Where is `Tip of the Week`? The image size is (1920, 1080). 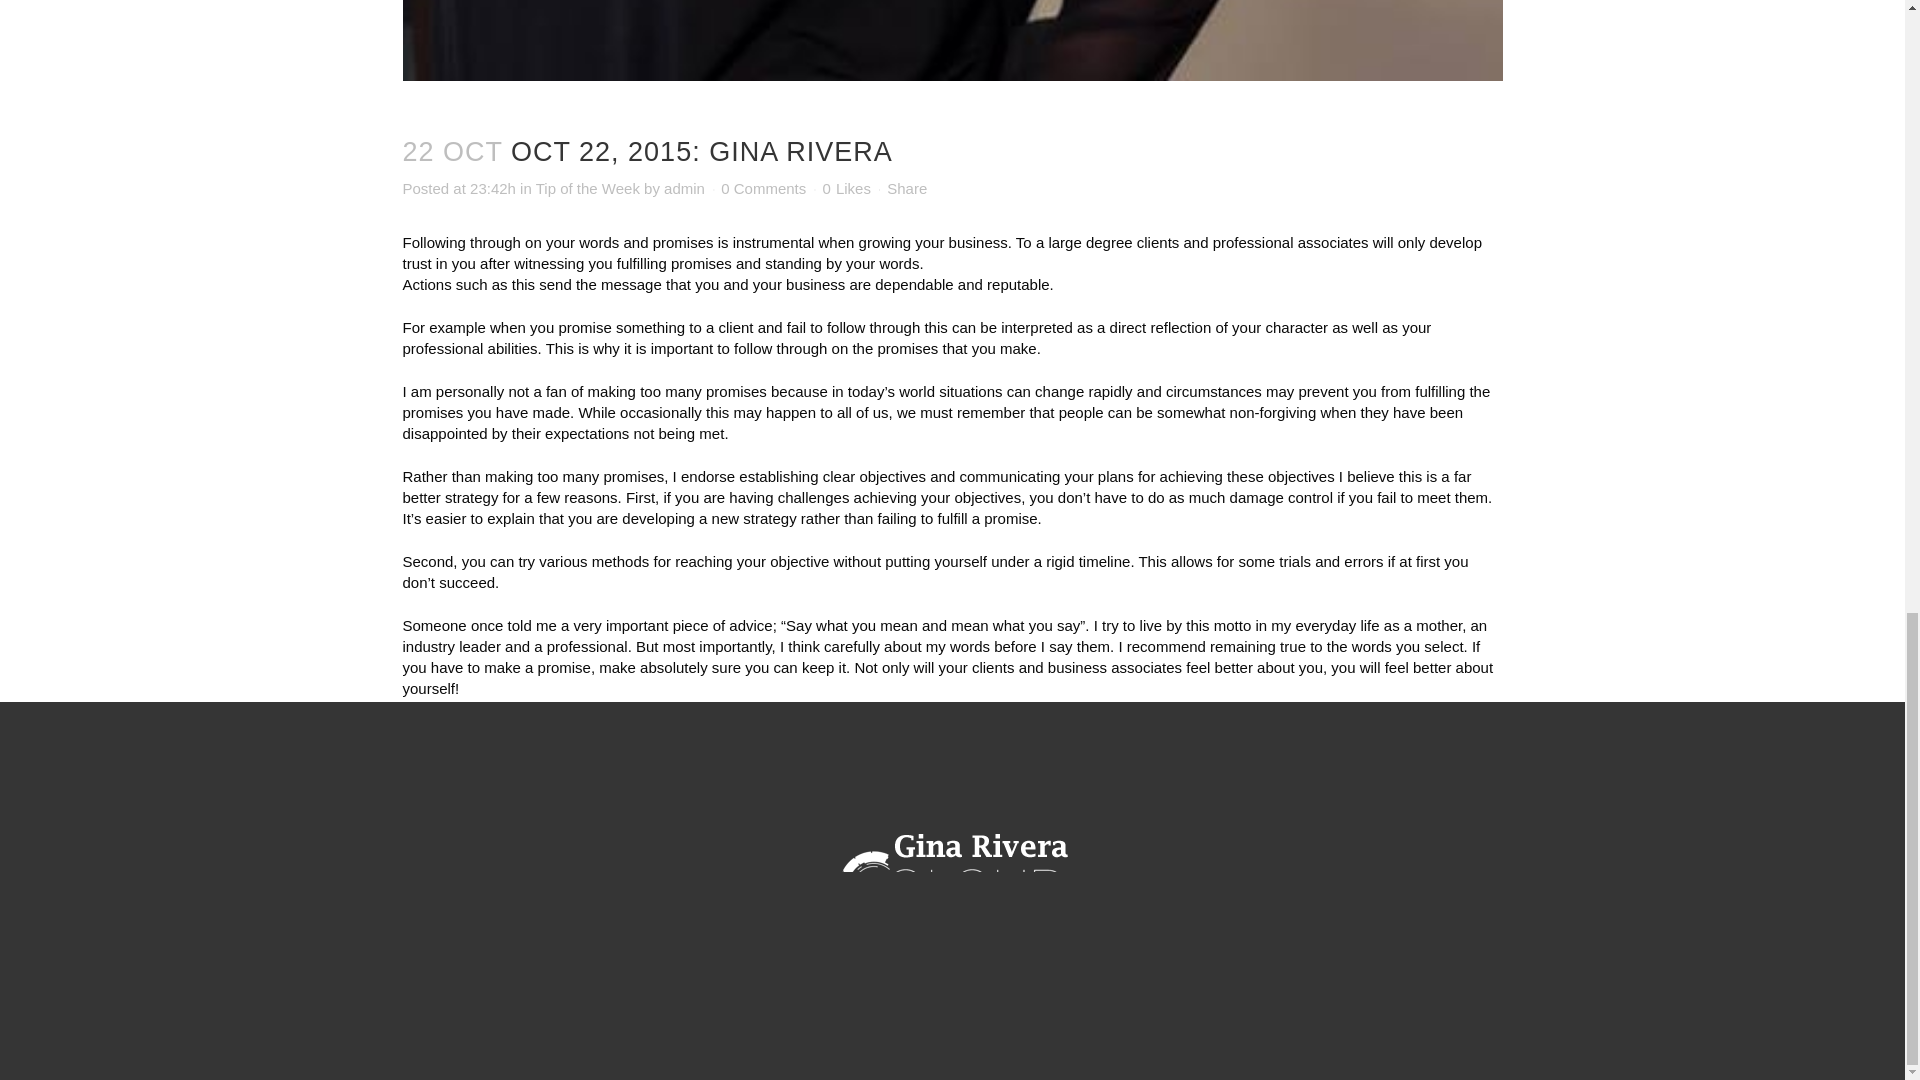 Tip of the Week is located at coordinates (587, 188).